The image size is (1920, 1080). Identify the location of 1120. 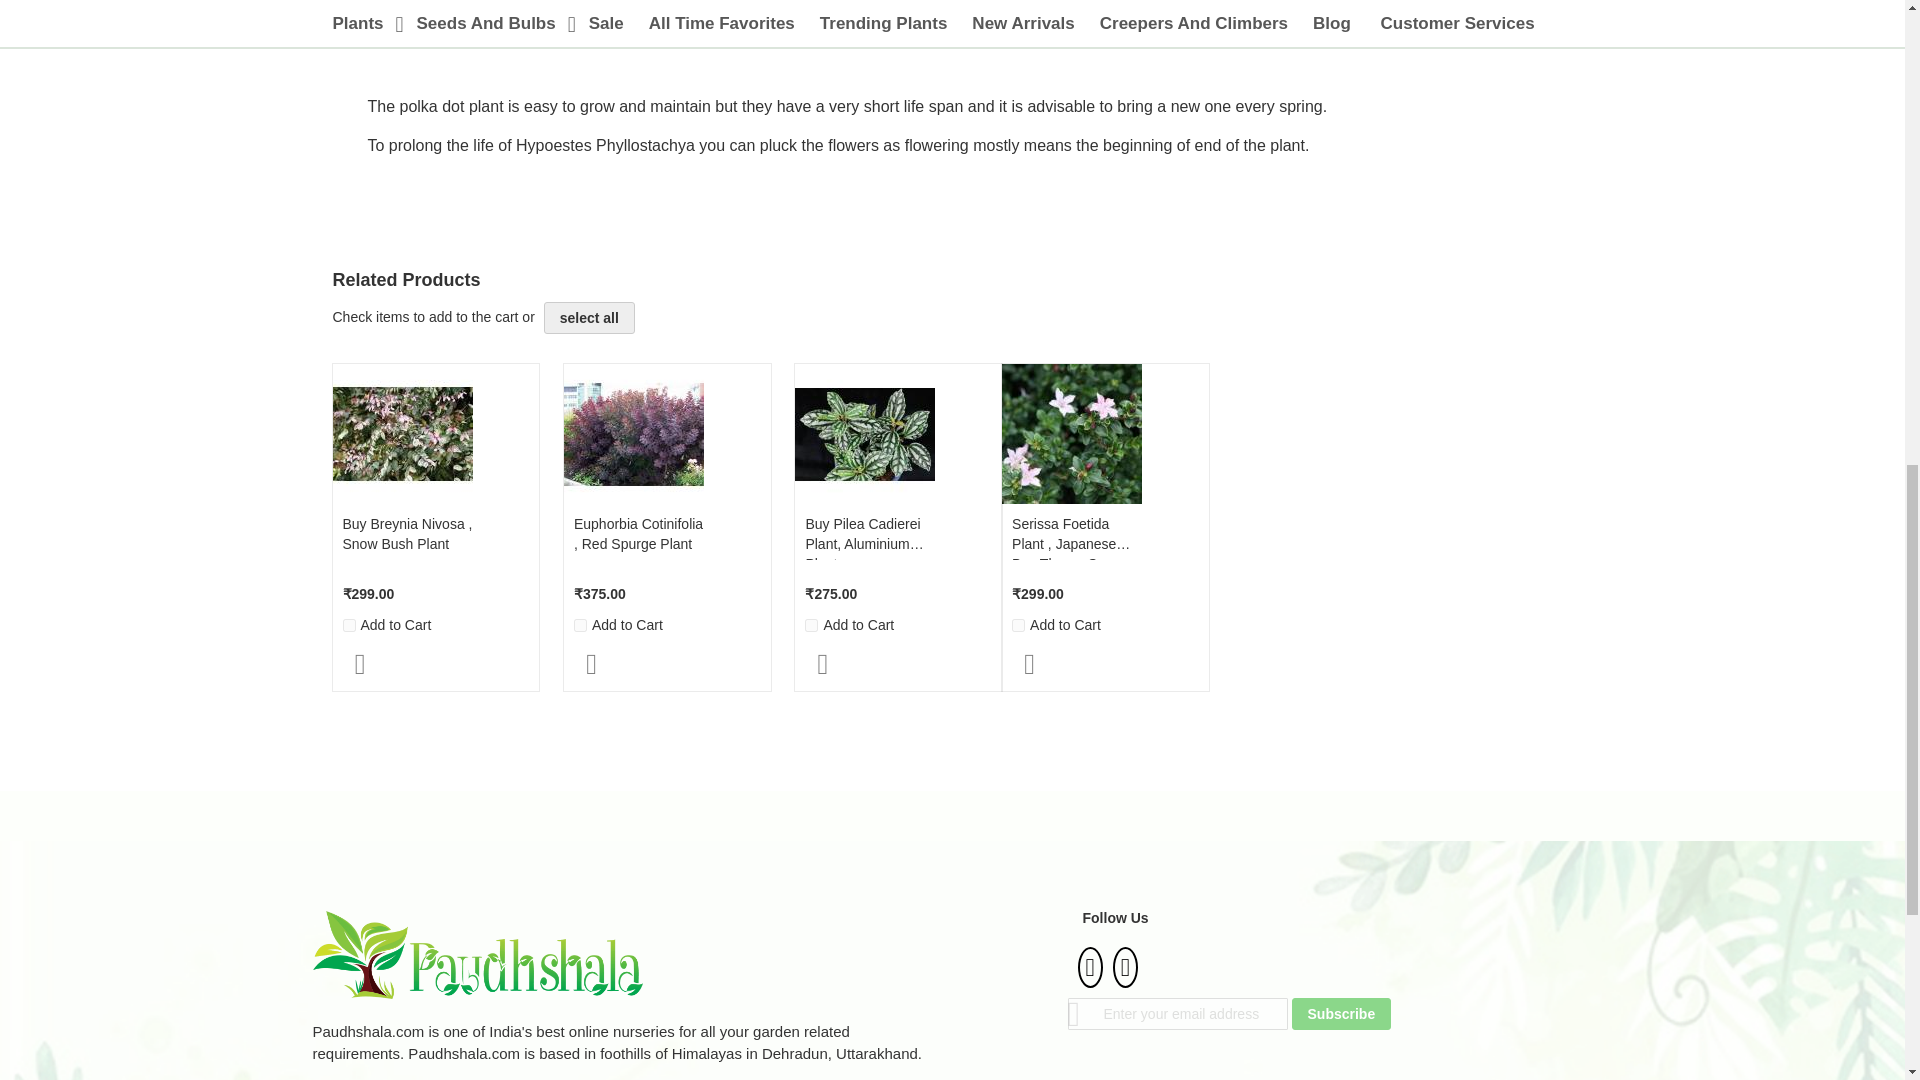
(1018, 624).